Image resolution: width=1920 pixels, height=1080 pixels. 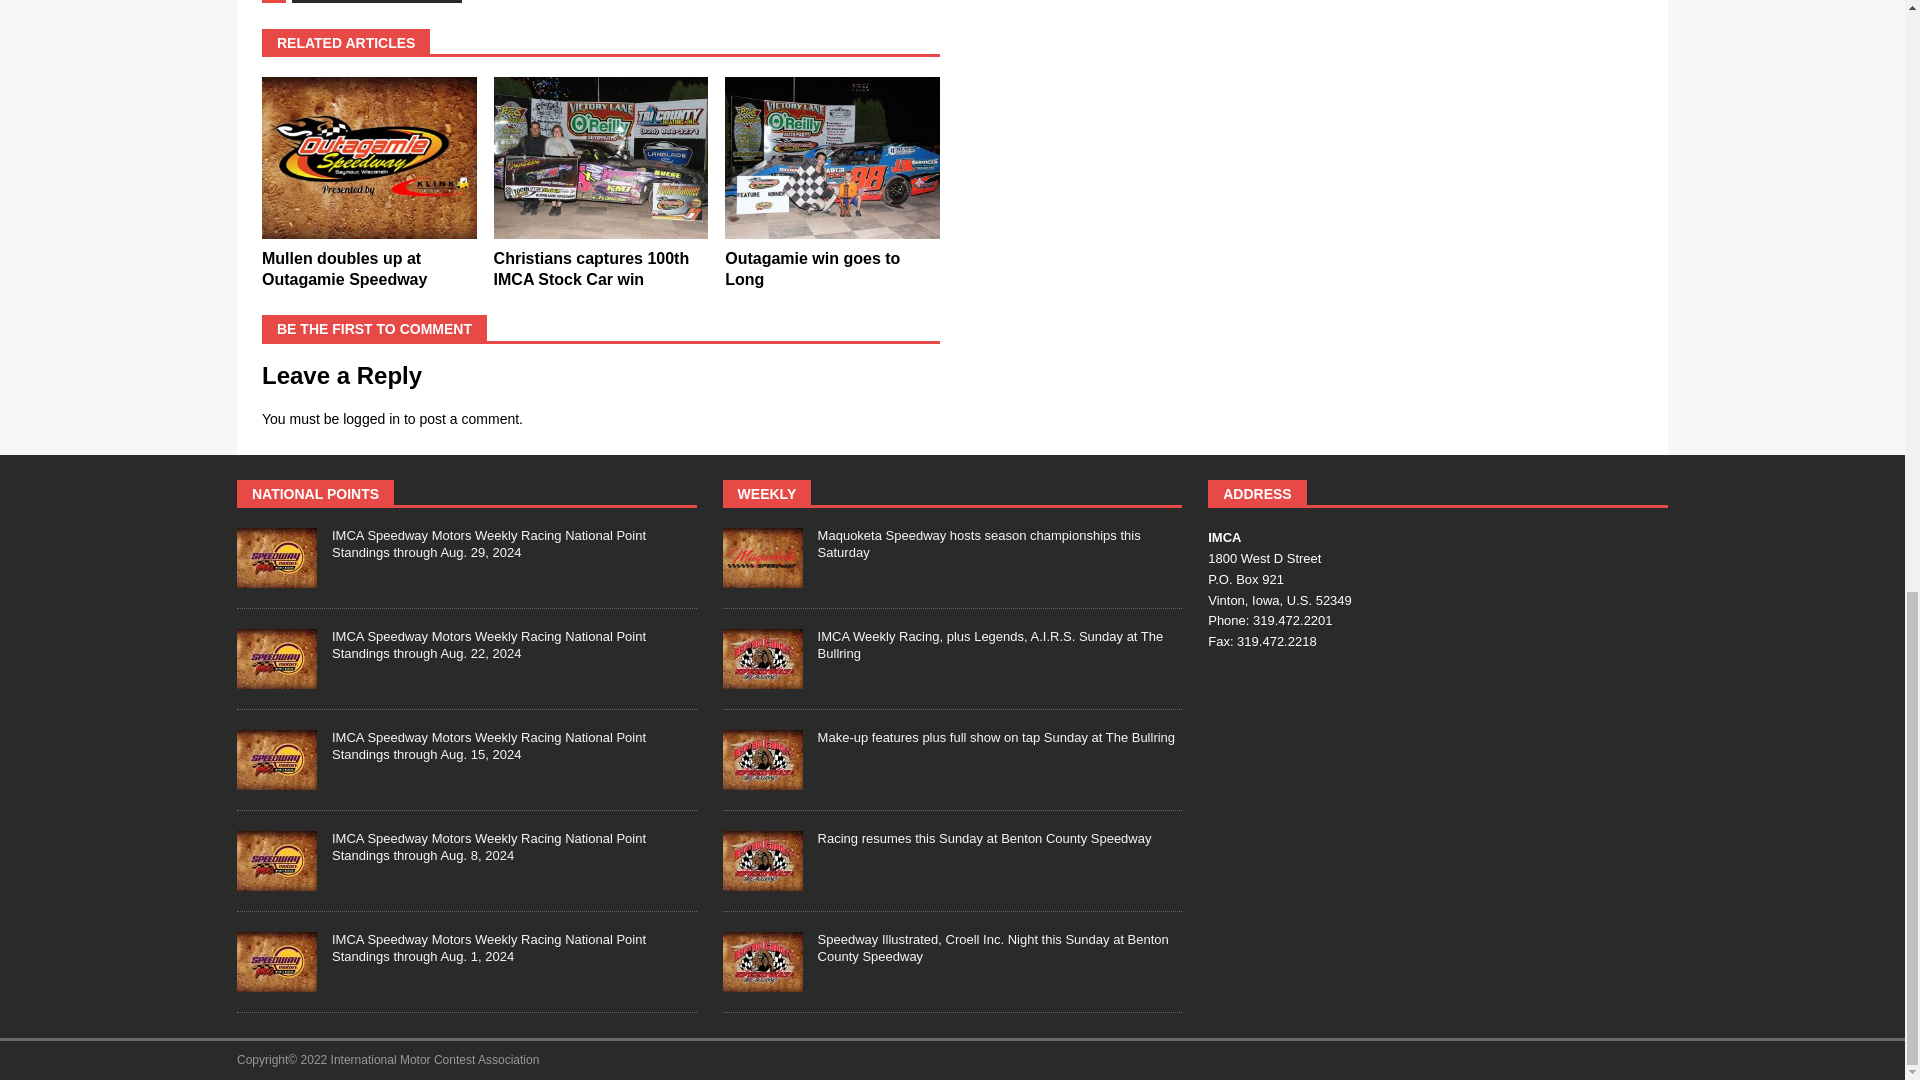 What do you see at coordinates (368, 156) in the screenshot?
I see `Mullen doubles up at Outagamie Speedway` at bounding box center [368, 156].